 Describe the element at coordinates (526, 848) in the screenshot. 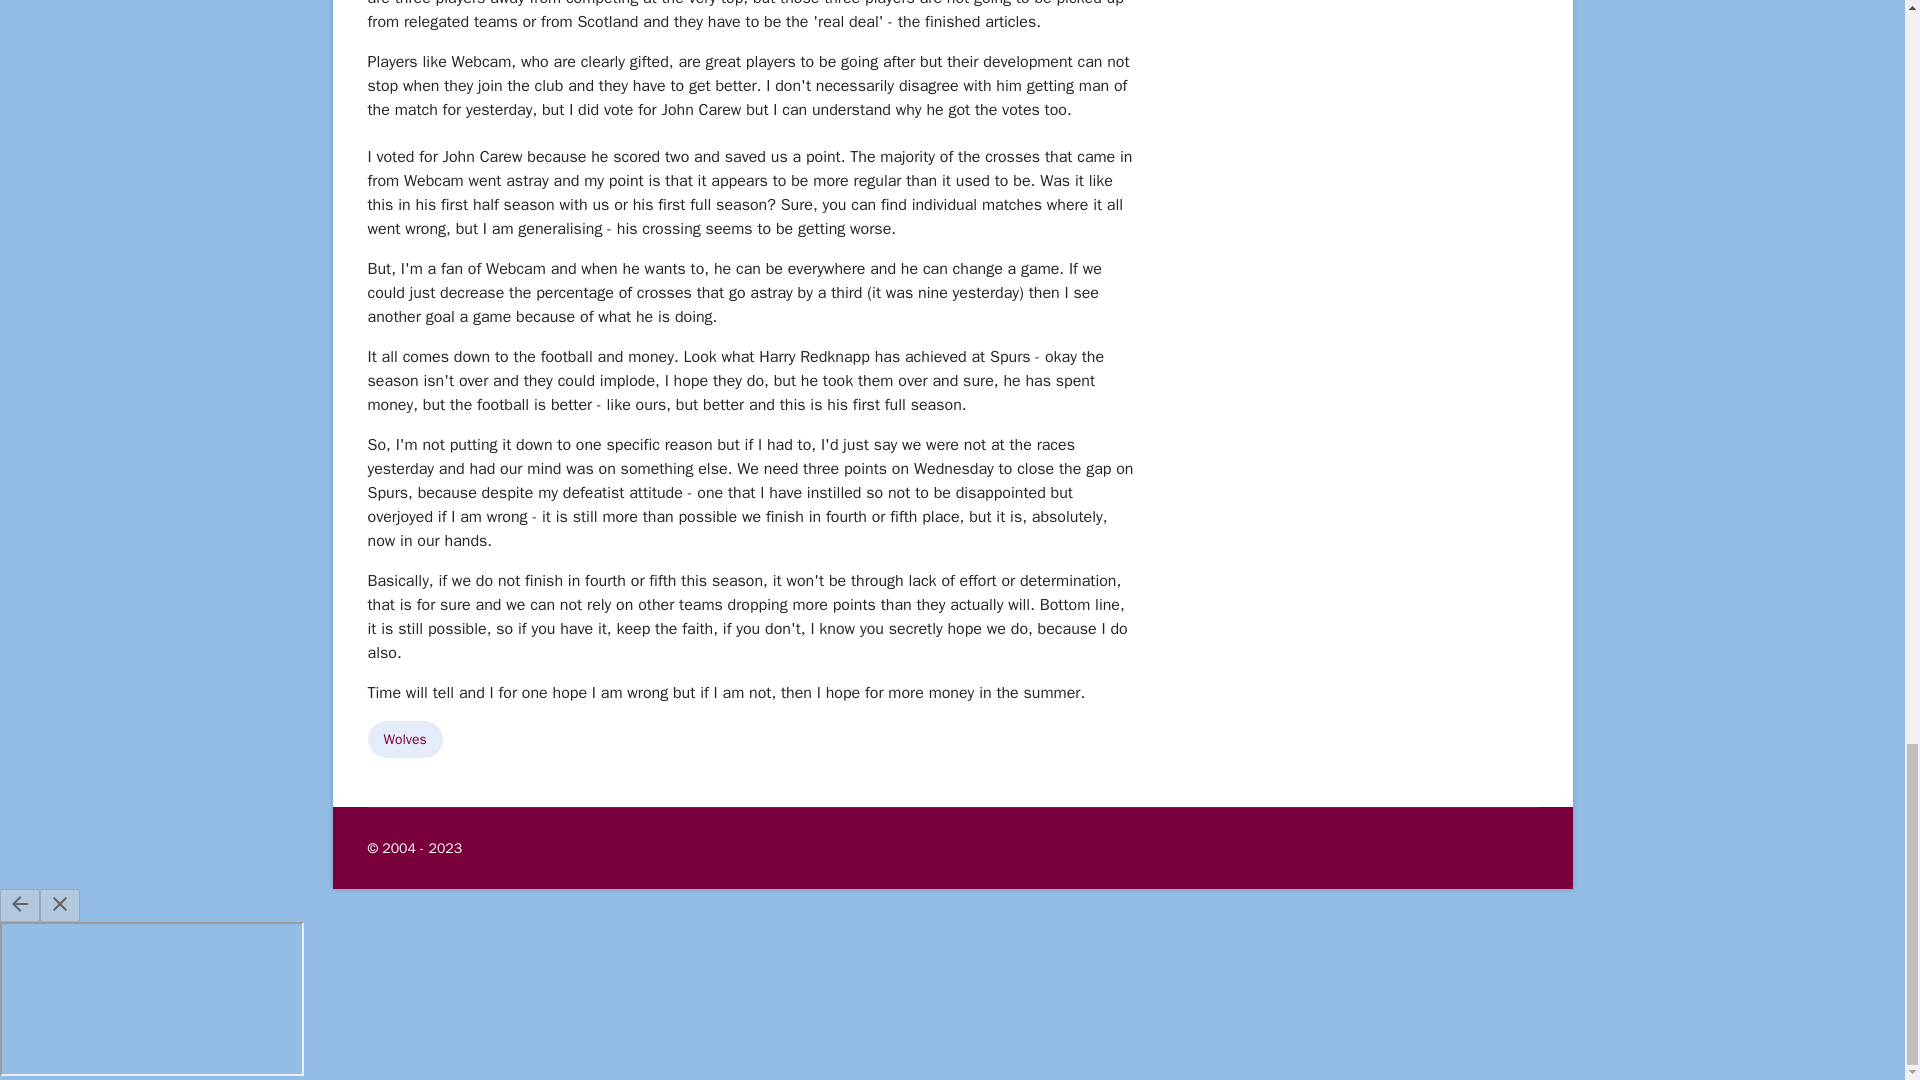

I see `The Aston Villa Blog` at that location.